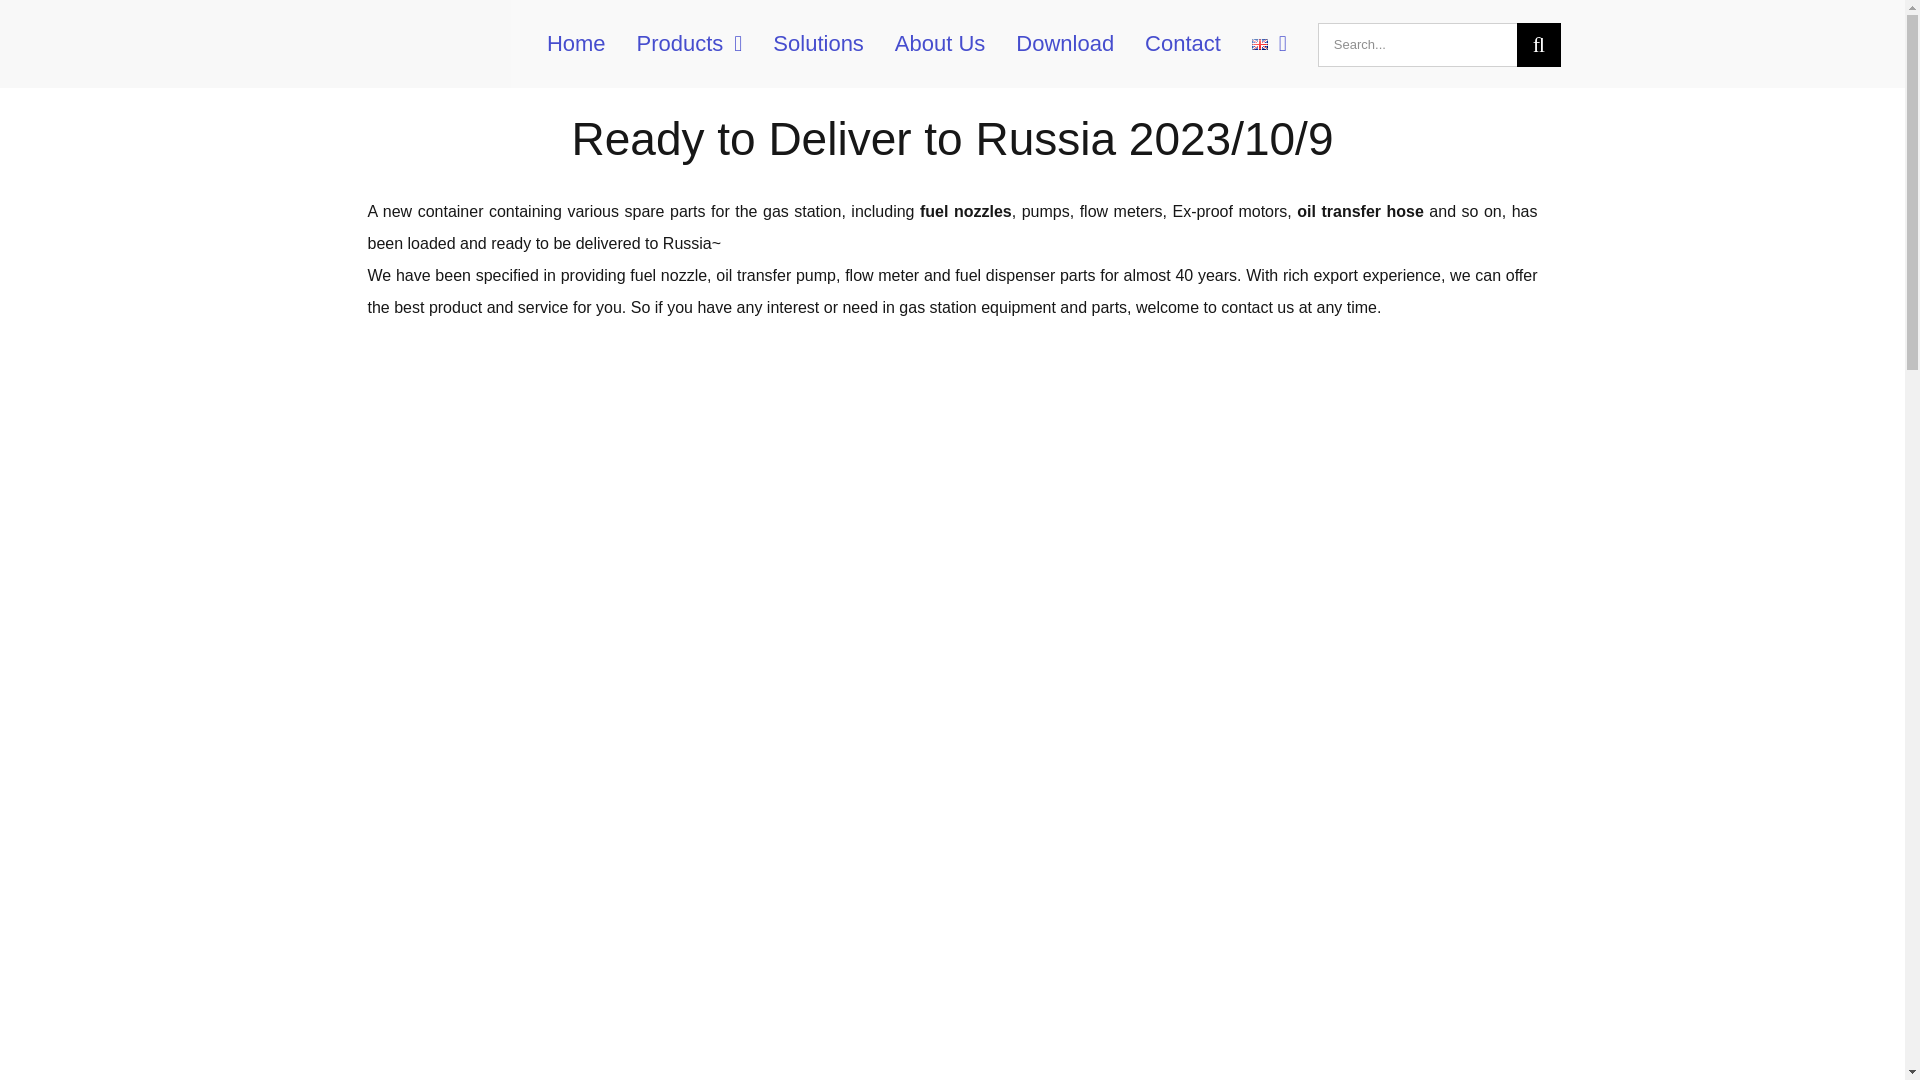  Describe the element at coordinates (1064, 44) in the screenshot. I see `Download` at that location.